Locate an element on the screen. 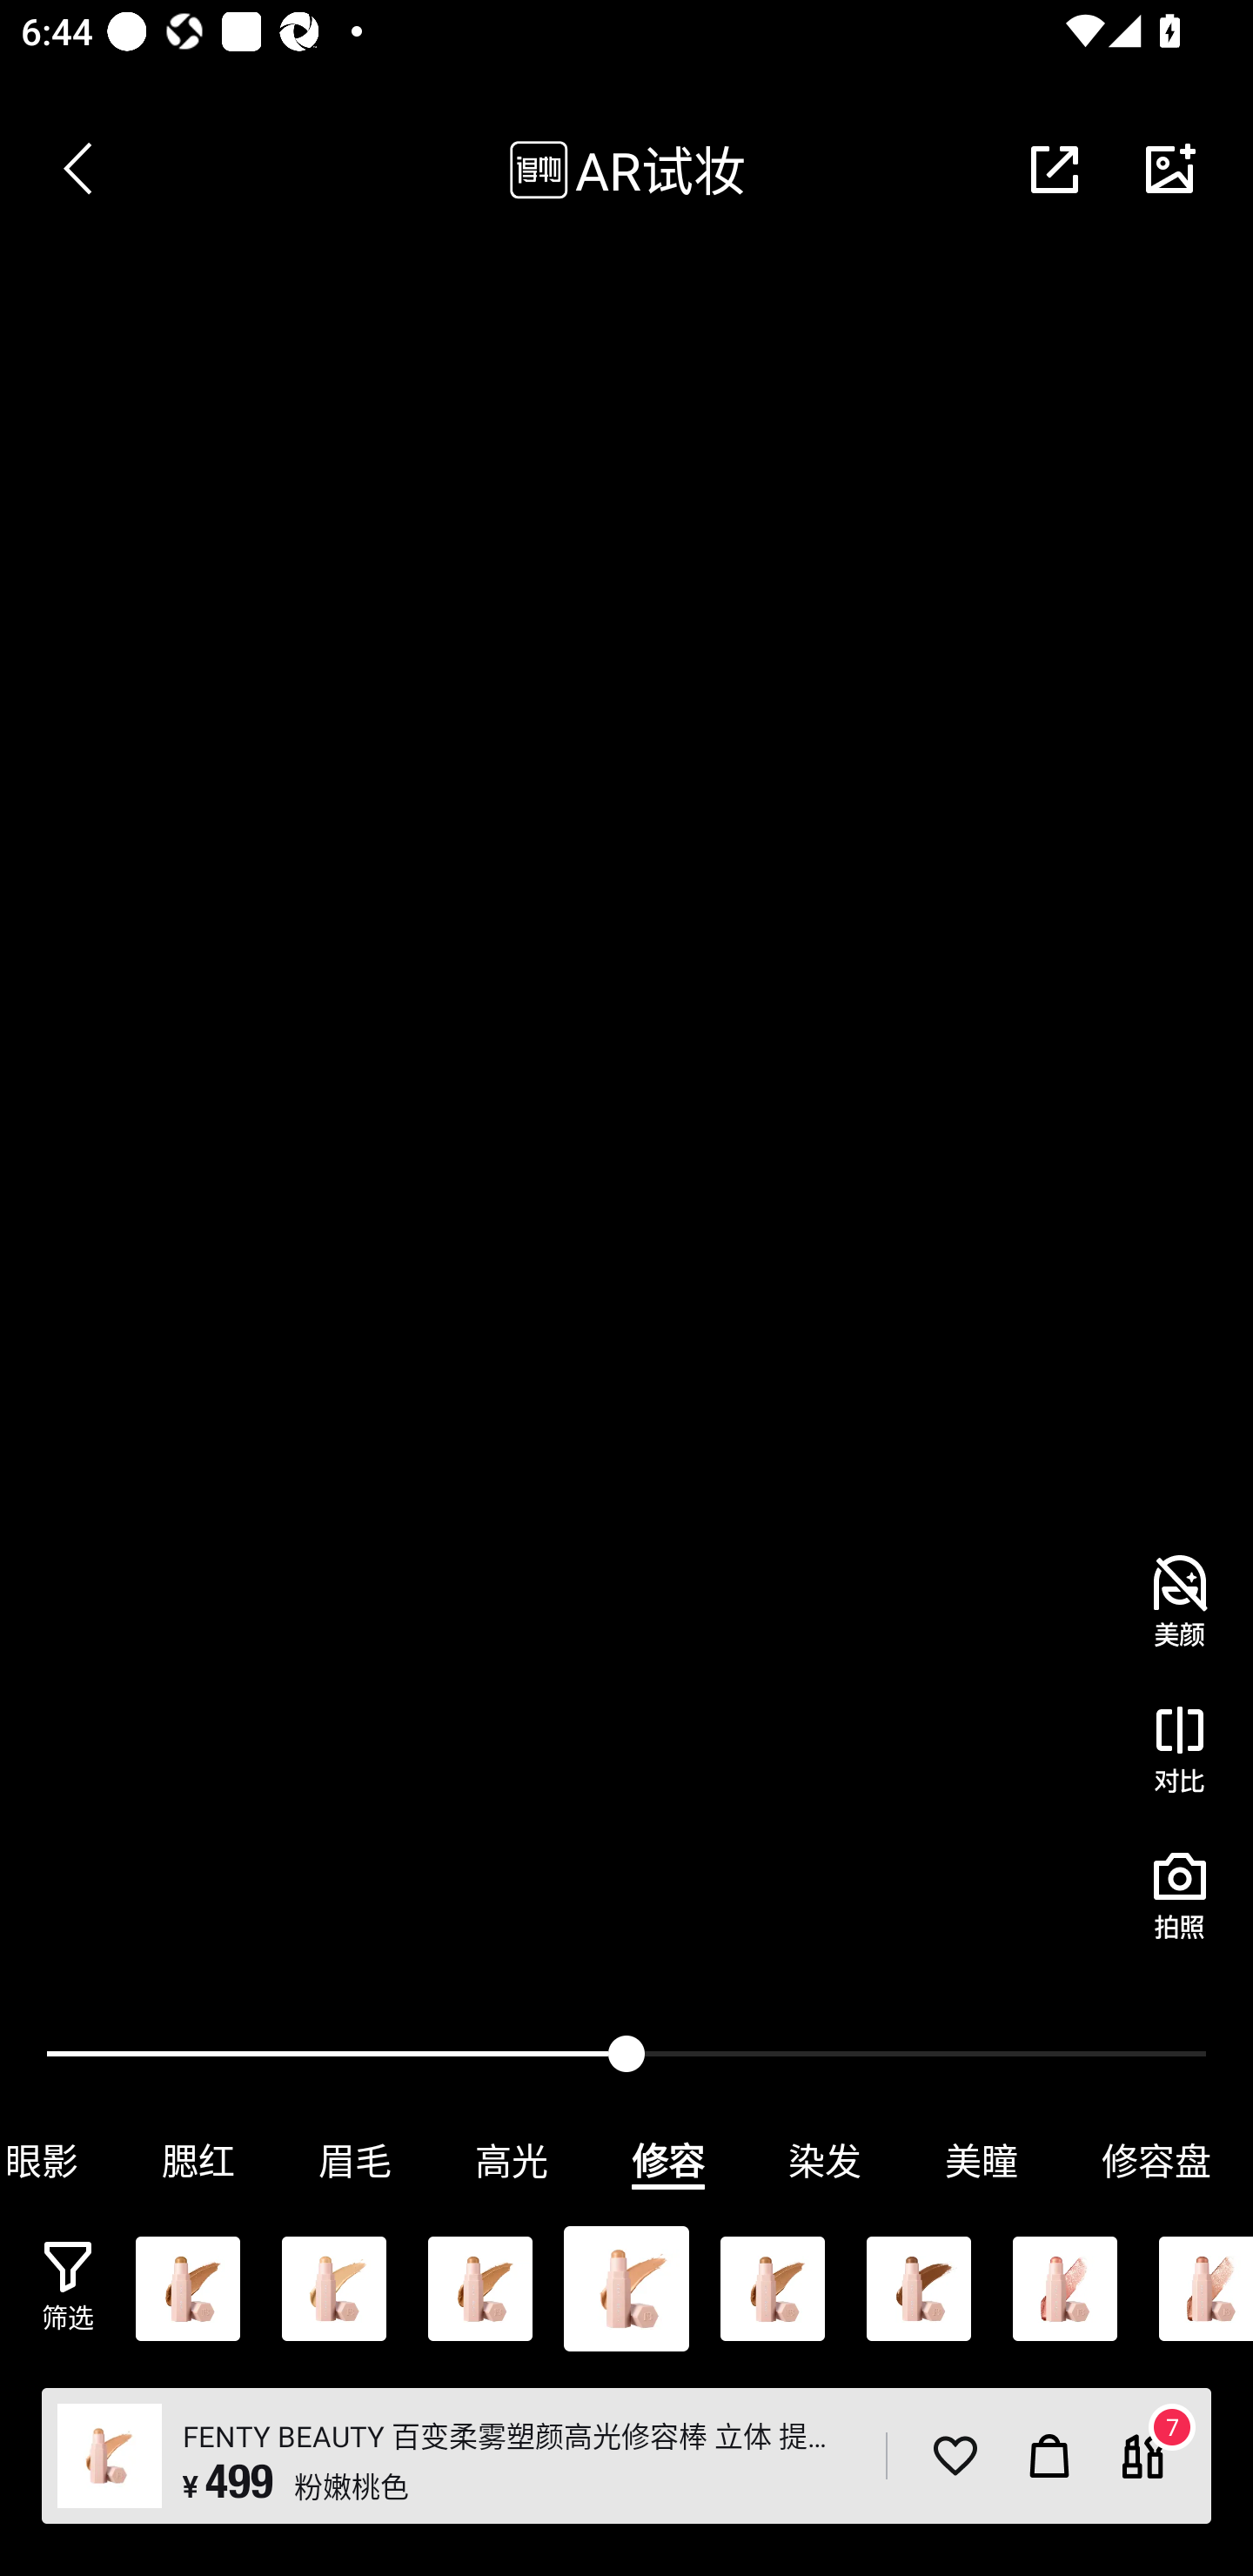  腮红 is located at coordinates (198, 2161).